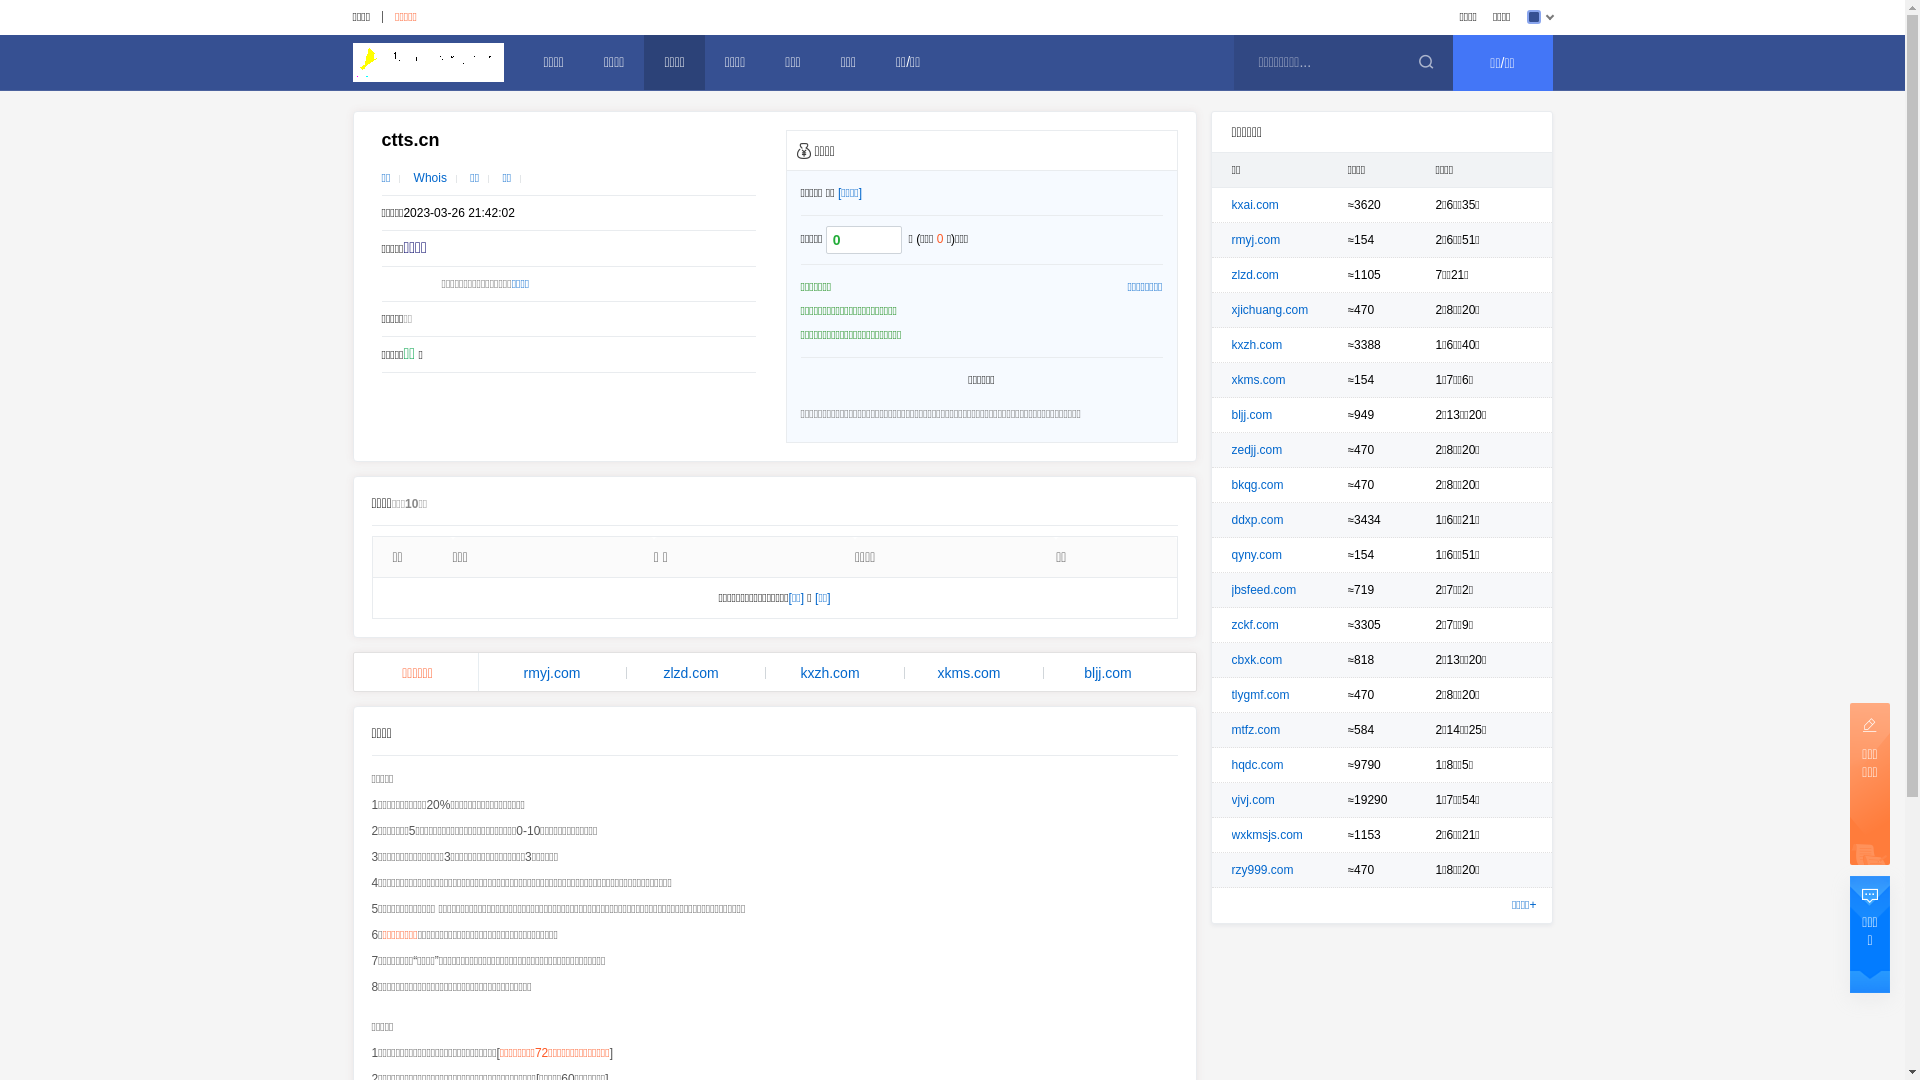 The height and width of the screenshot is (1080, 1920). What do you see at coordinates (830, 673) in the screenshot?
I see `kxzh.com` at bounding box center [830, 673].